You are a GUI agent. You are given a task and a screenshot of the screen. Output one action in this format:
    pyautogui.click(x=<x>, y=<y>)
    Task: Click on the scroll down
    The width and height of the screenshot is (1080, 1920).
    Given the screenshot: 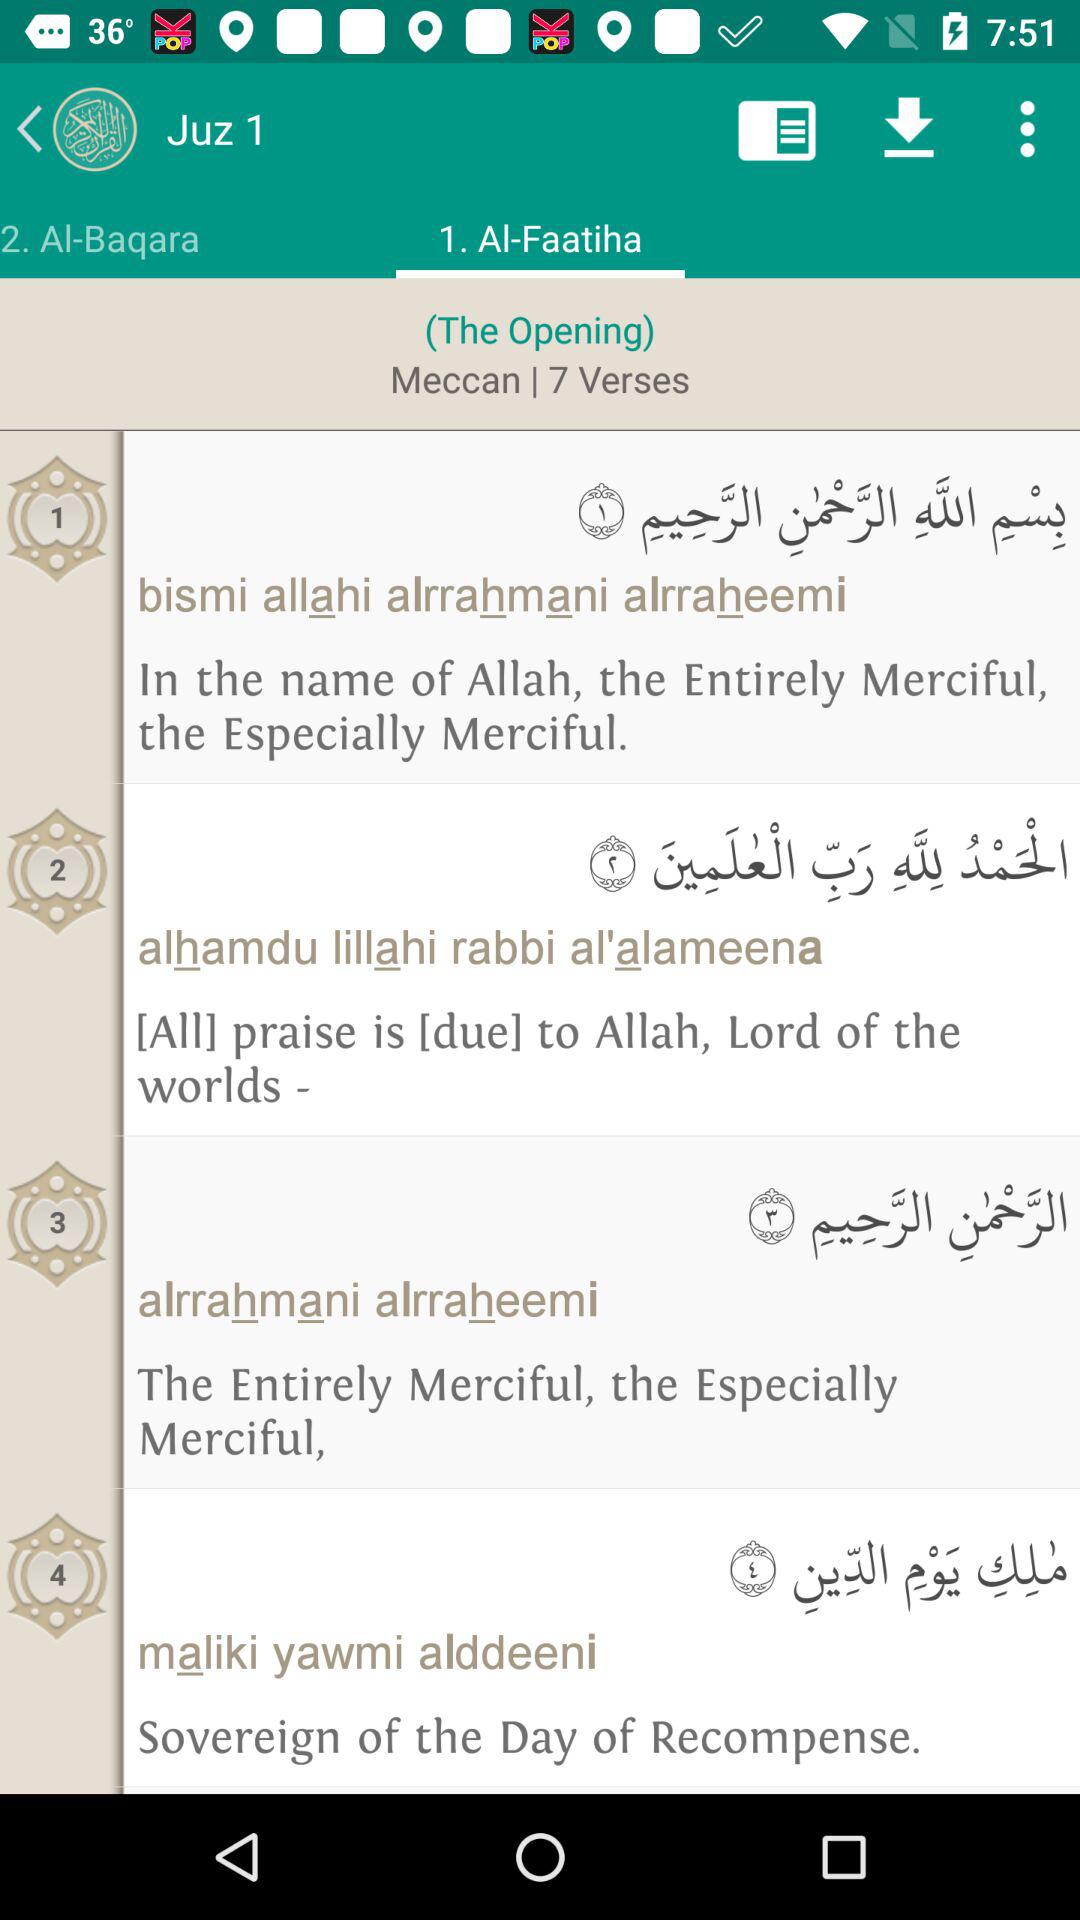 What is the action you would take?
    pyautogui.click(x=909, y=128)
    